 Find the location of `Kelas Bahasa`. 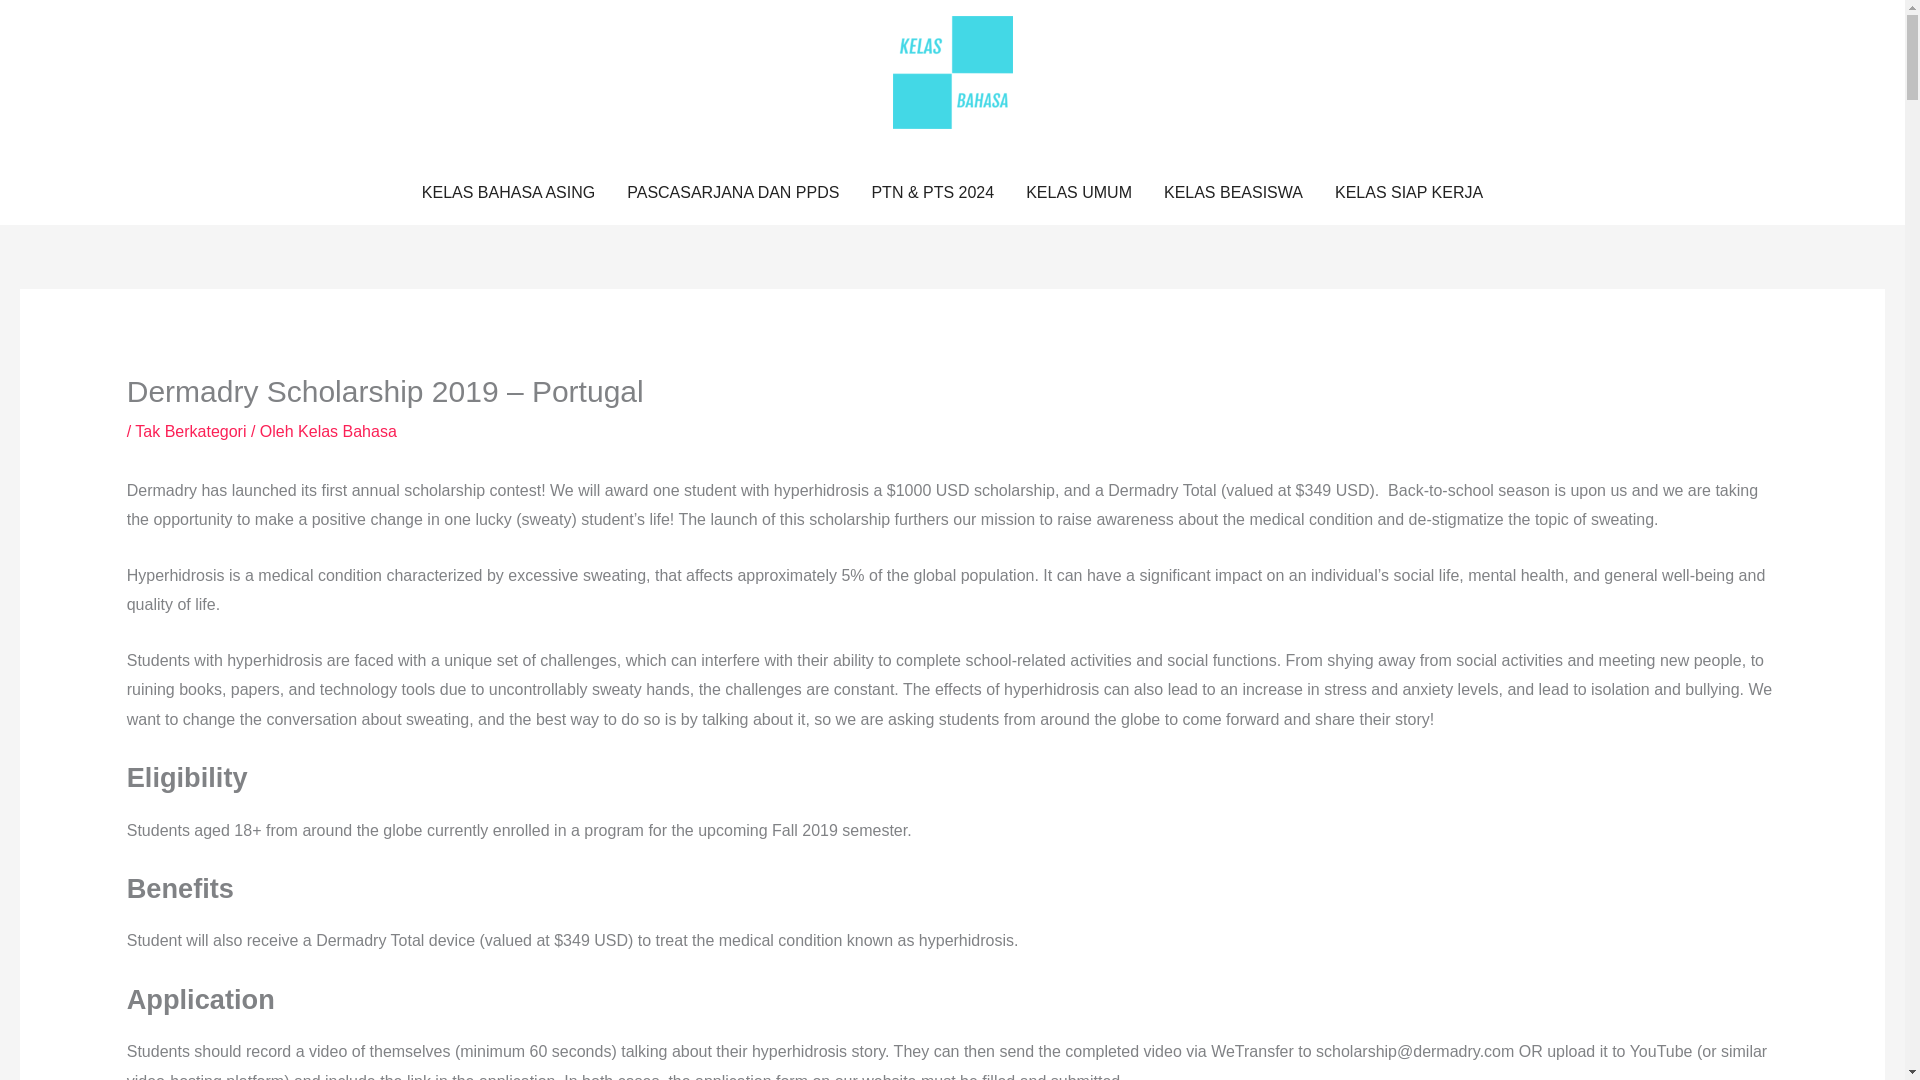

Kelas Bahasa is located at coordinates (347, 431).